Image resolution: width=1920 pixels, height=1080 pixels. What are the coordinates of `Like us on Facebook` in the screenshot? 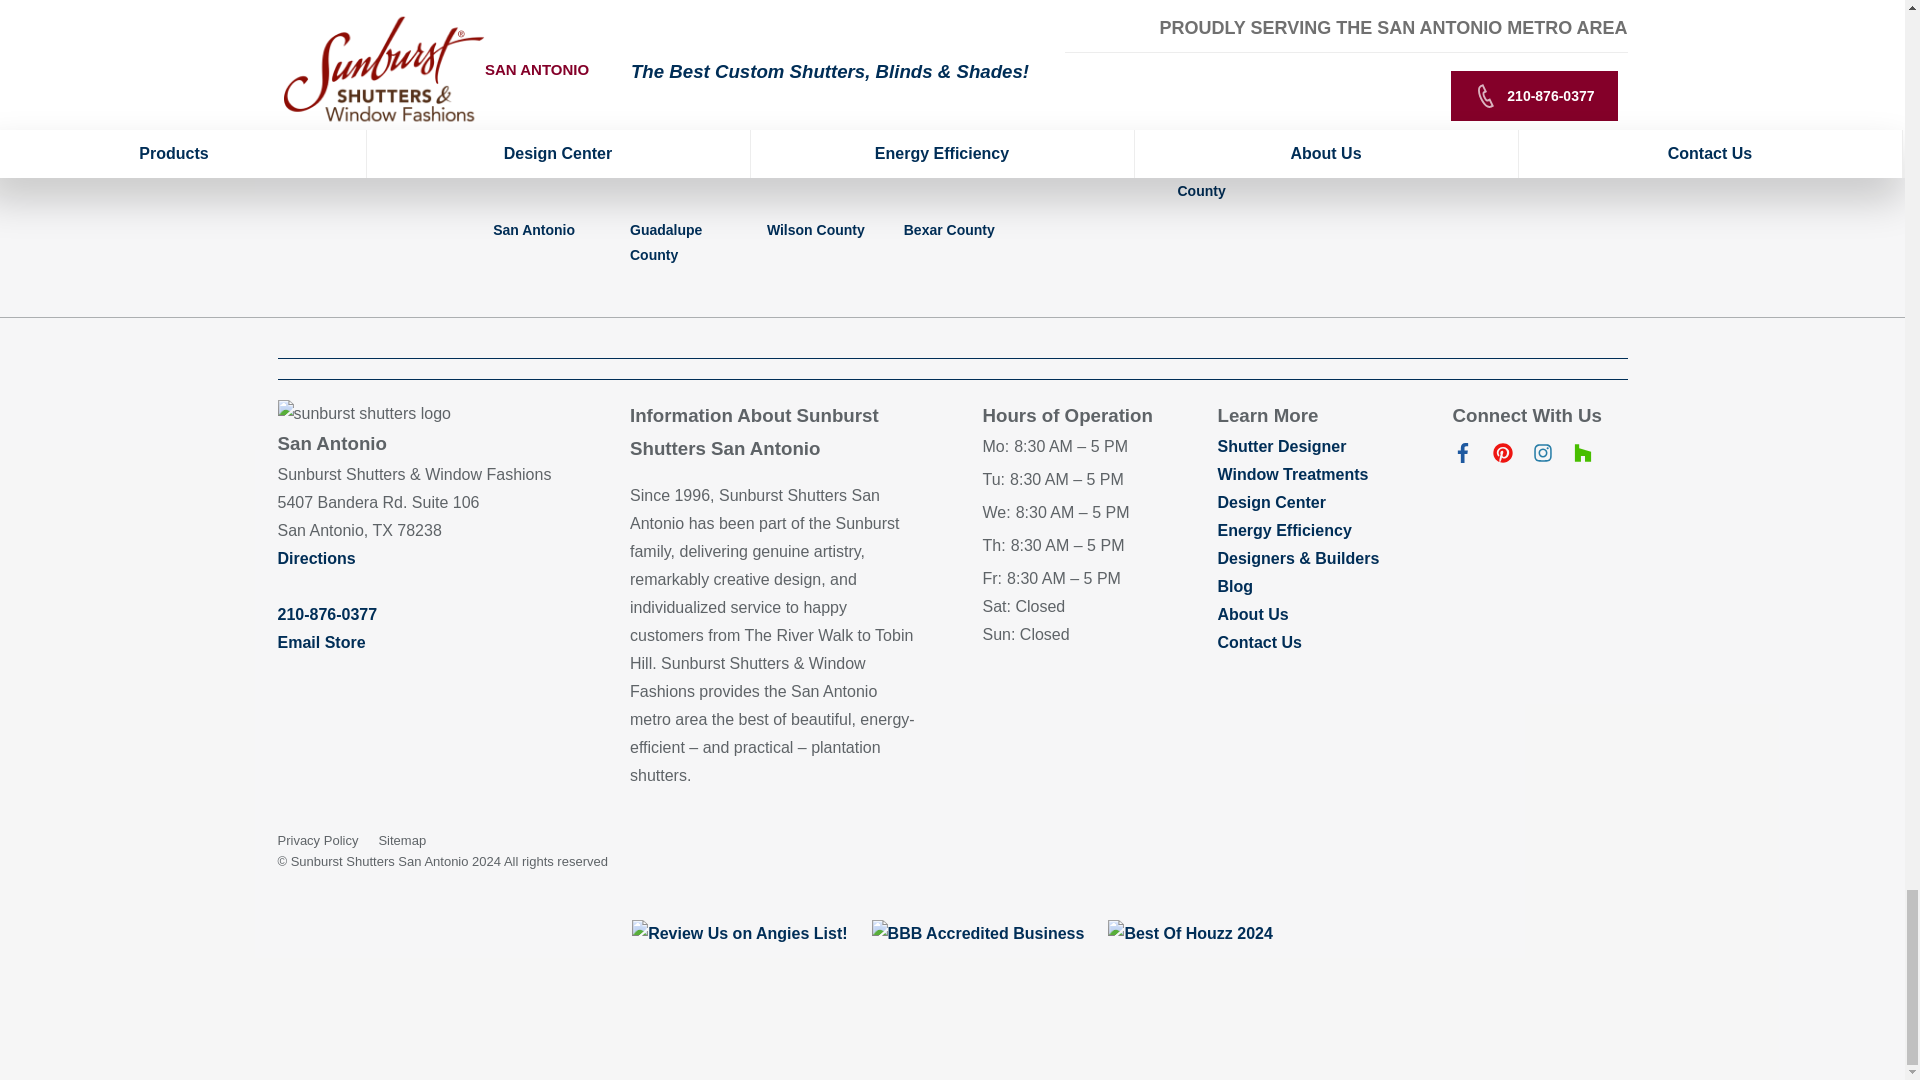 It's located at (1462, 457).